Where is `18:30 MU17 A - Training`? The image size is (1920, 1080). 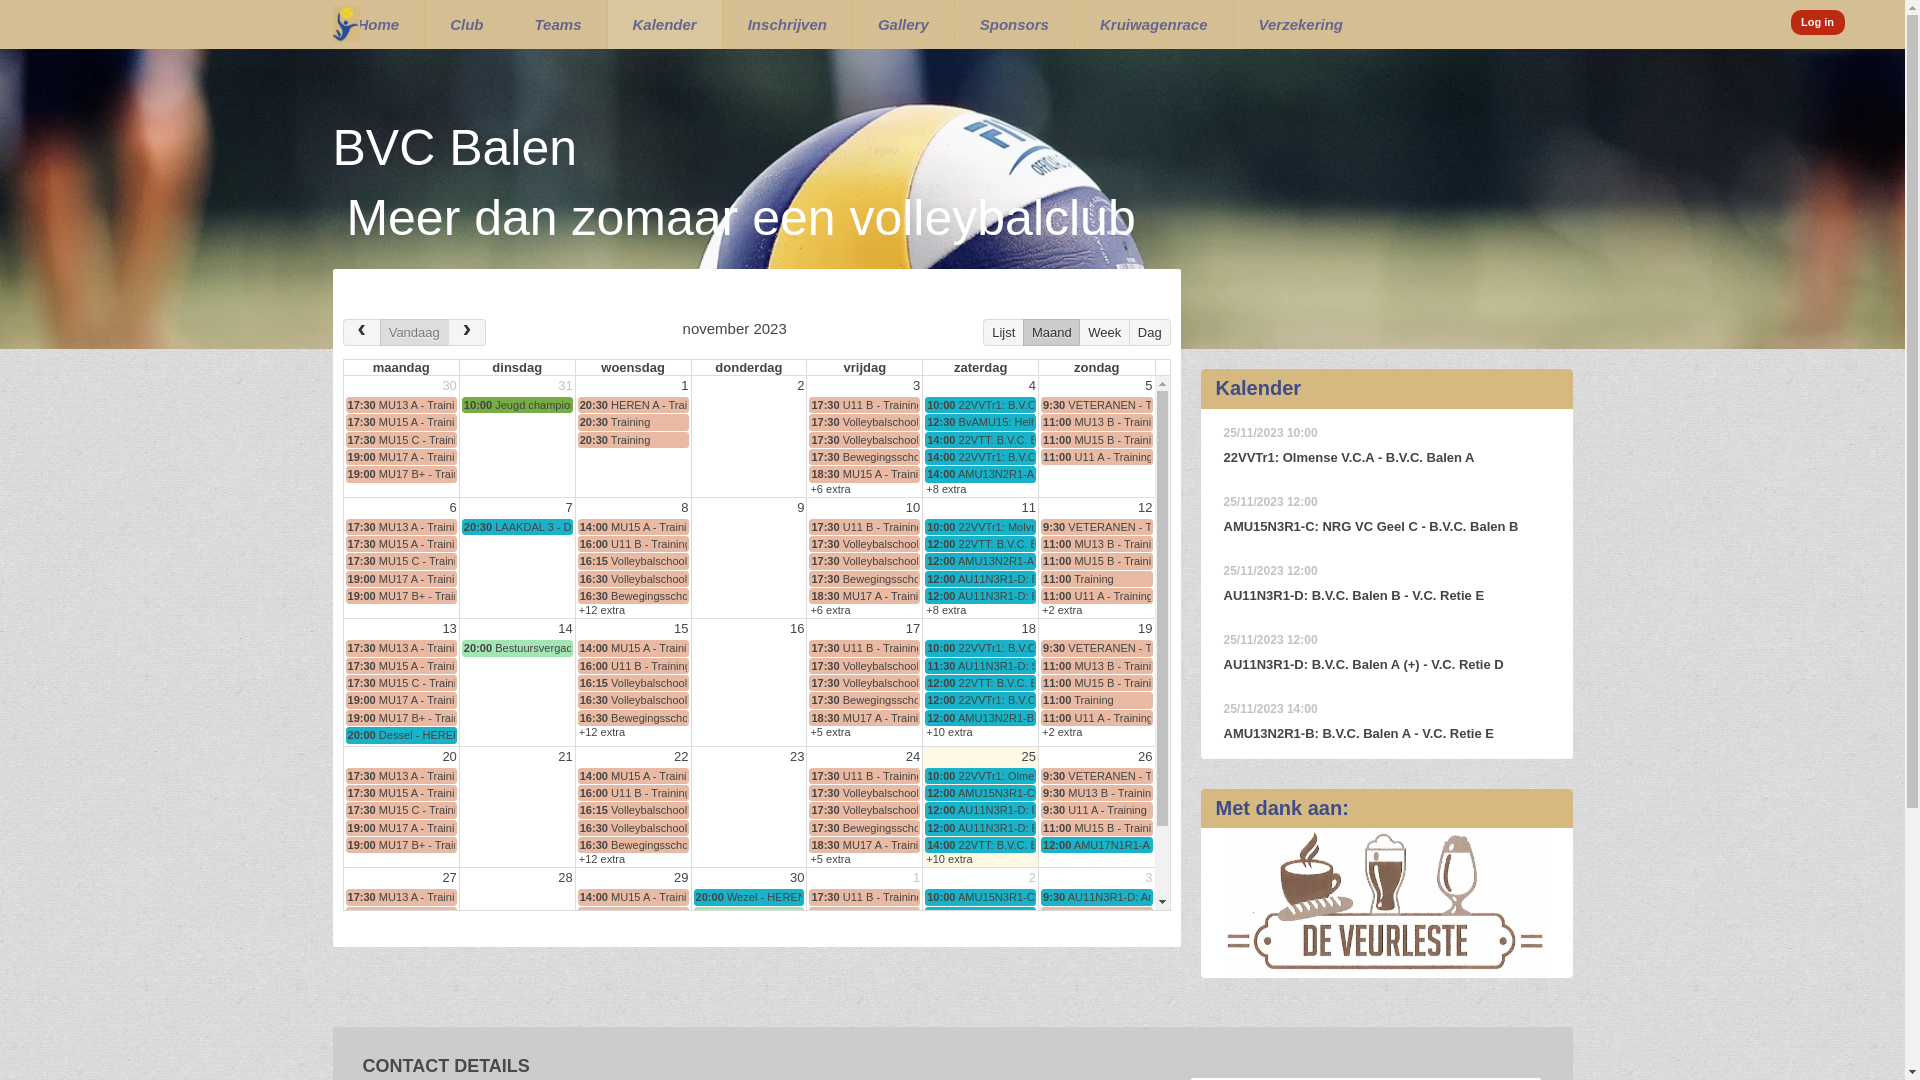 18:30 MU17 A - Training is located at coordinates (864, 967).